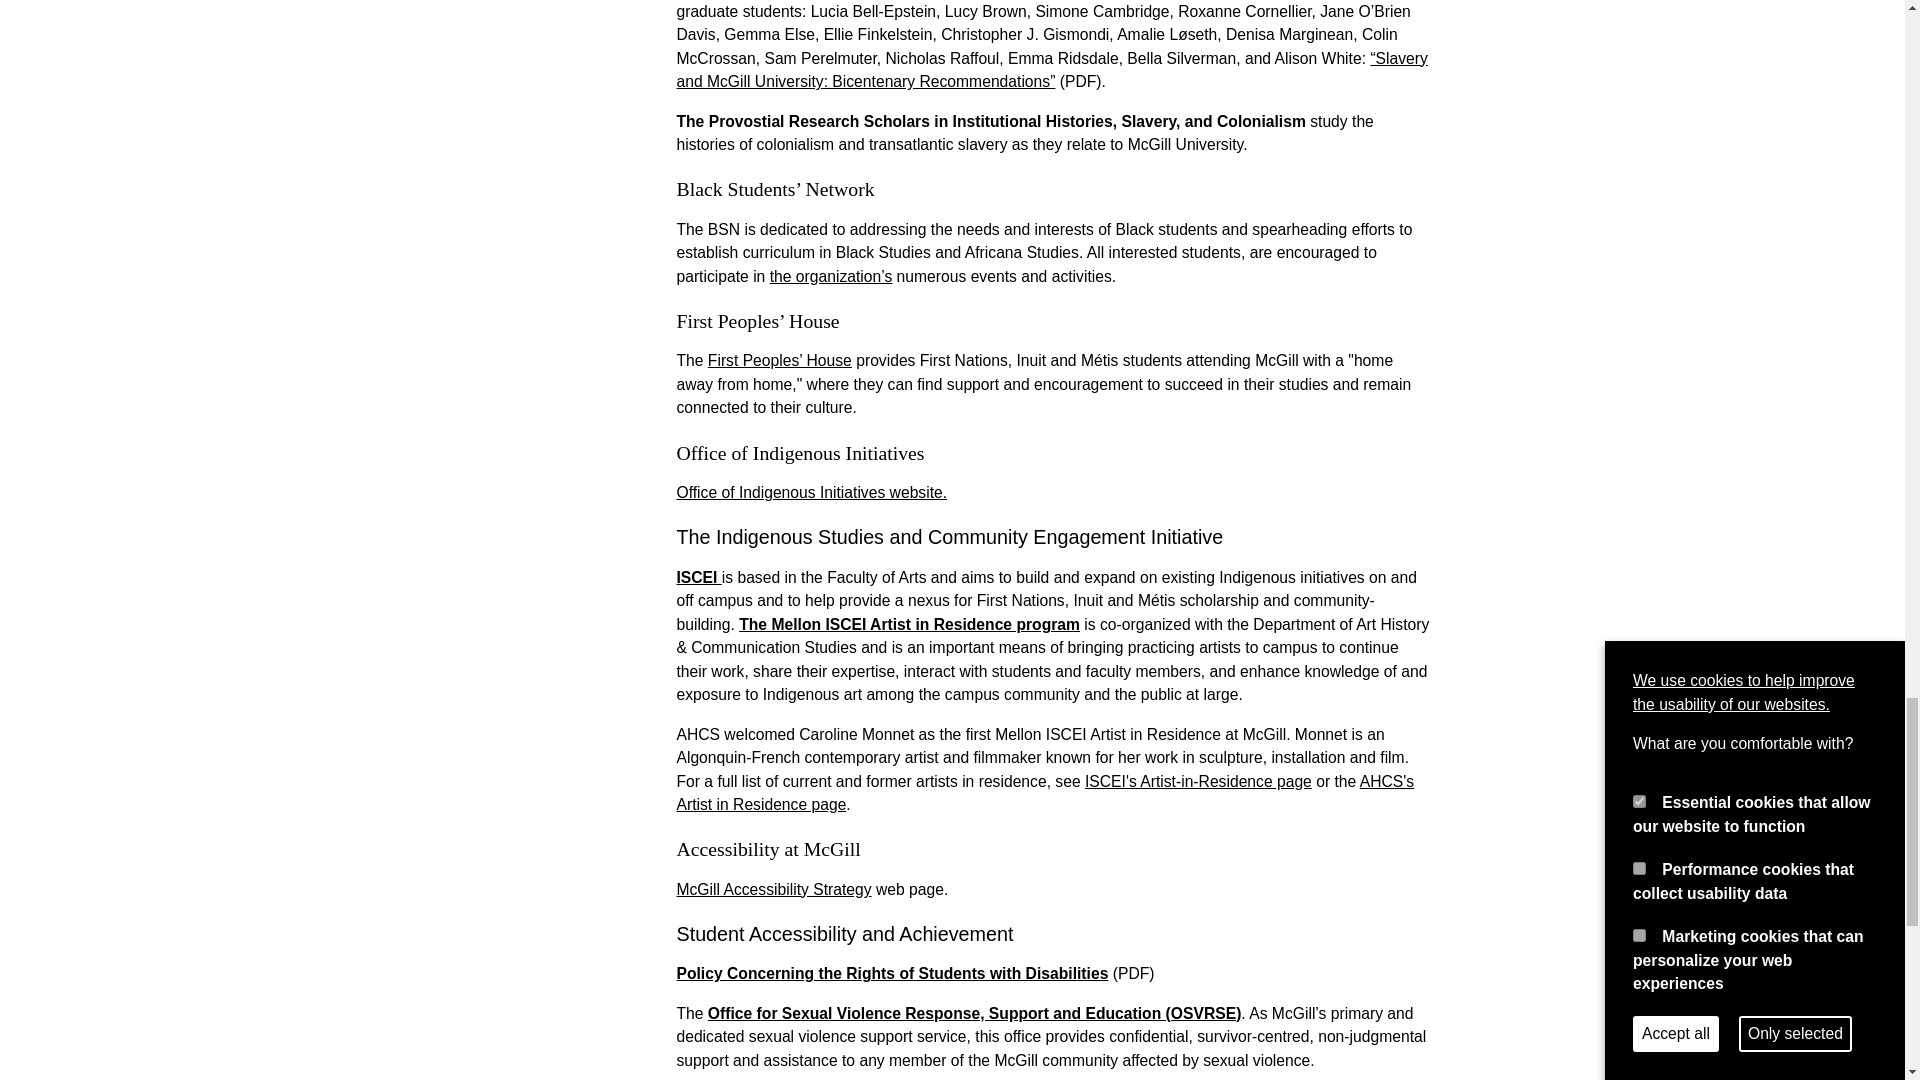 The height and width of the screenshot is (1080, 1920). I want to click on Office of Indigenous Initiatives website., so click(810, 492).